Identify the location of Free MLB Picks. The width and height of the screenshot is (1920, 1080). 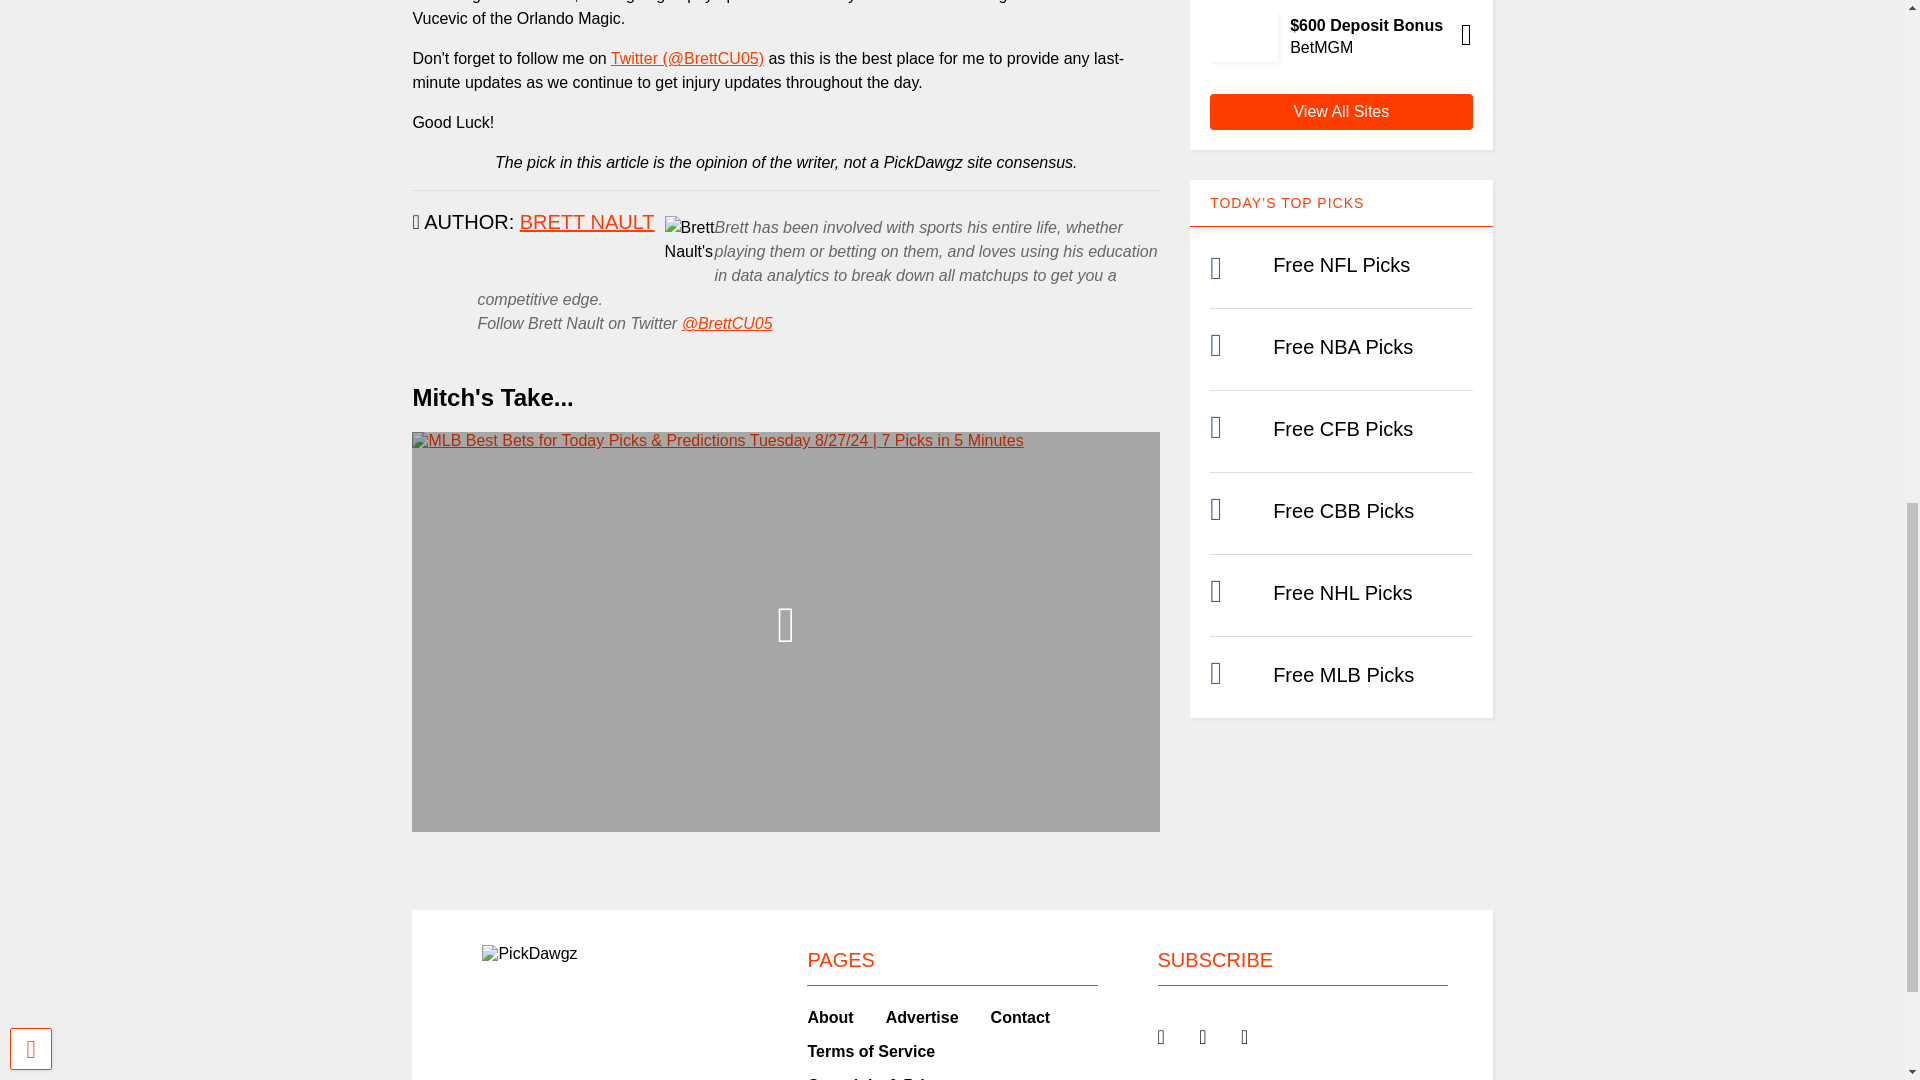
(1342, 674).